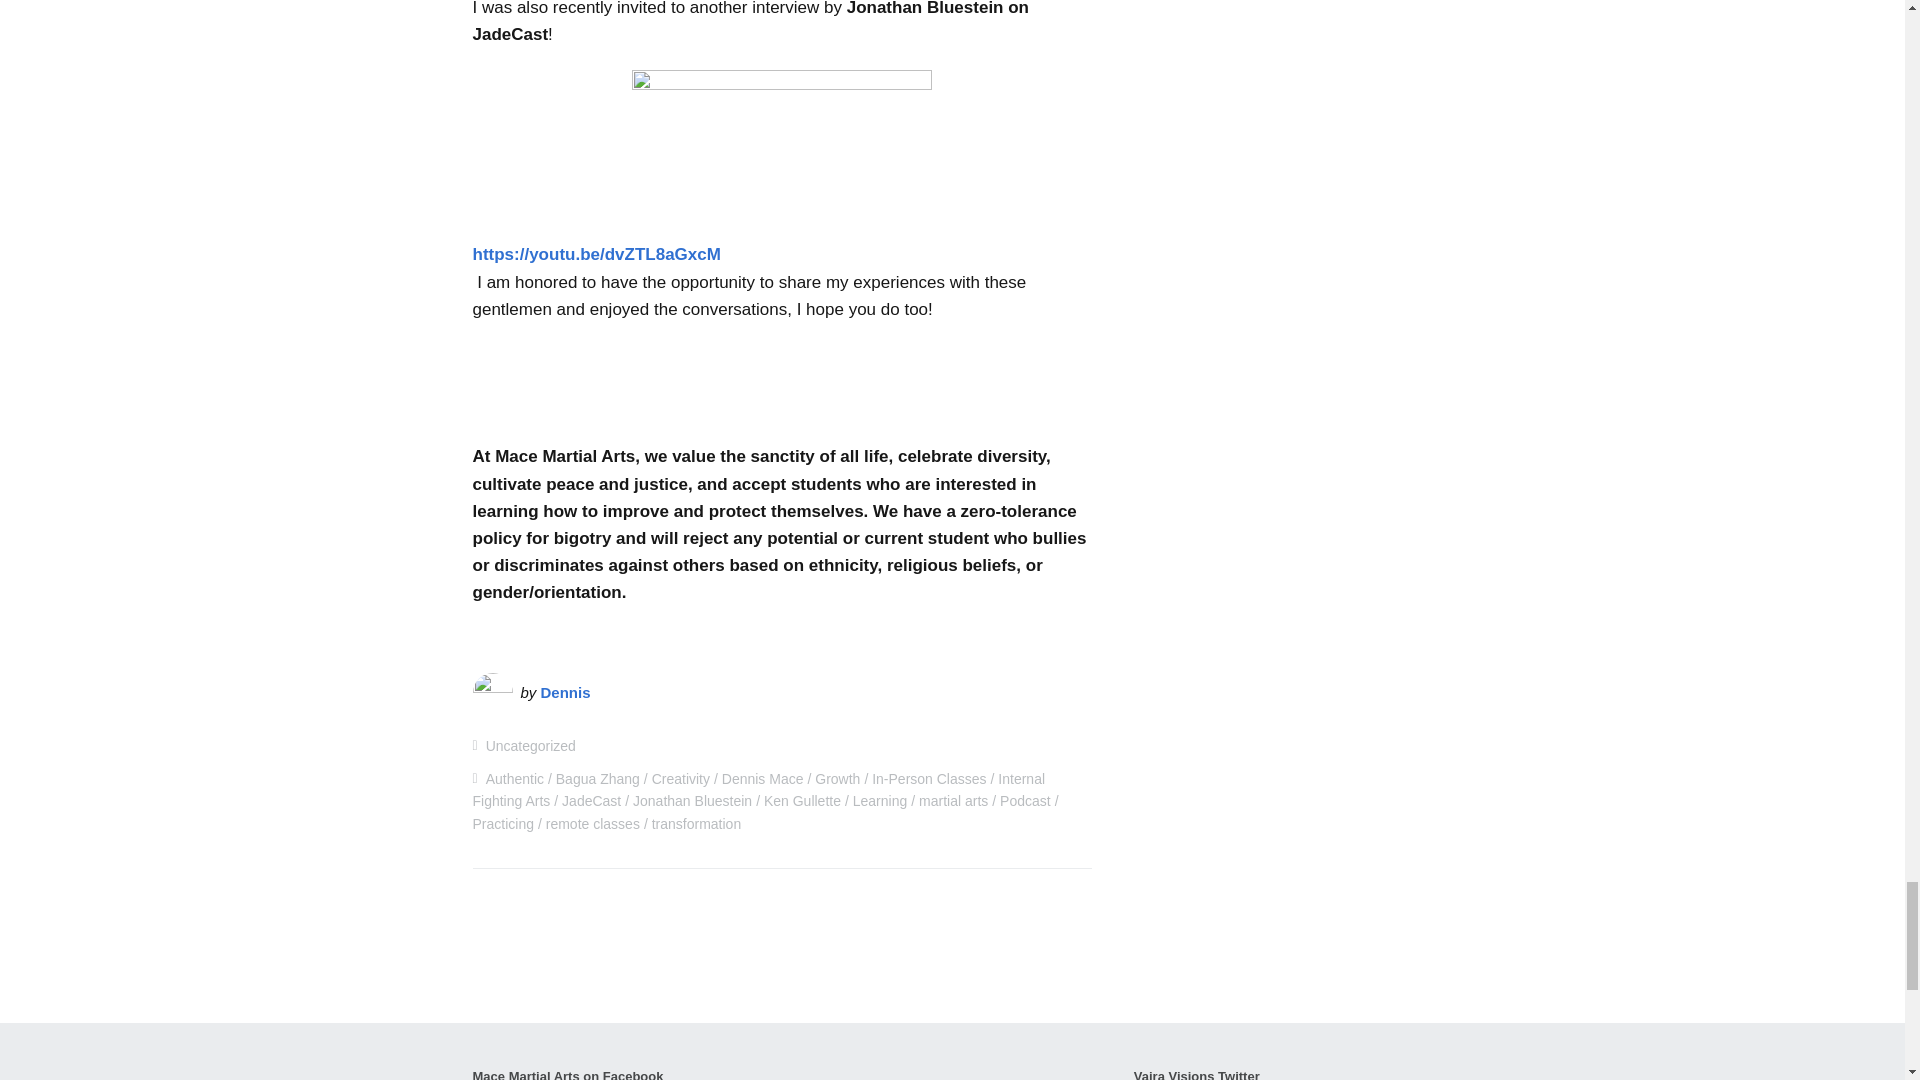 This screenshot has width=1920, height=1080. I want to click on martial arts, so click(954, 800).